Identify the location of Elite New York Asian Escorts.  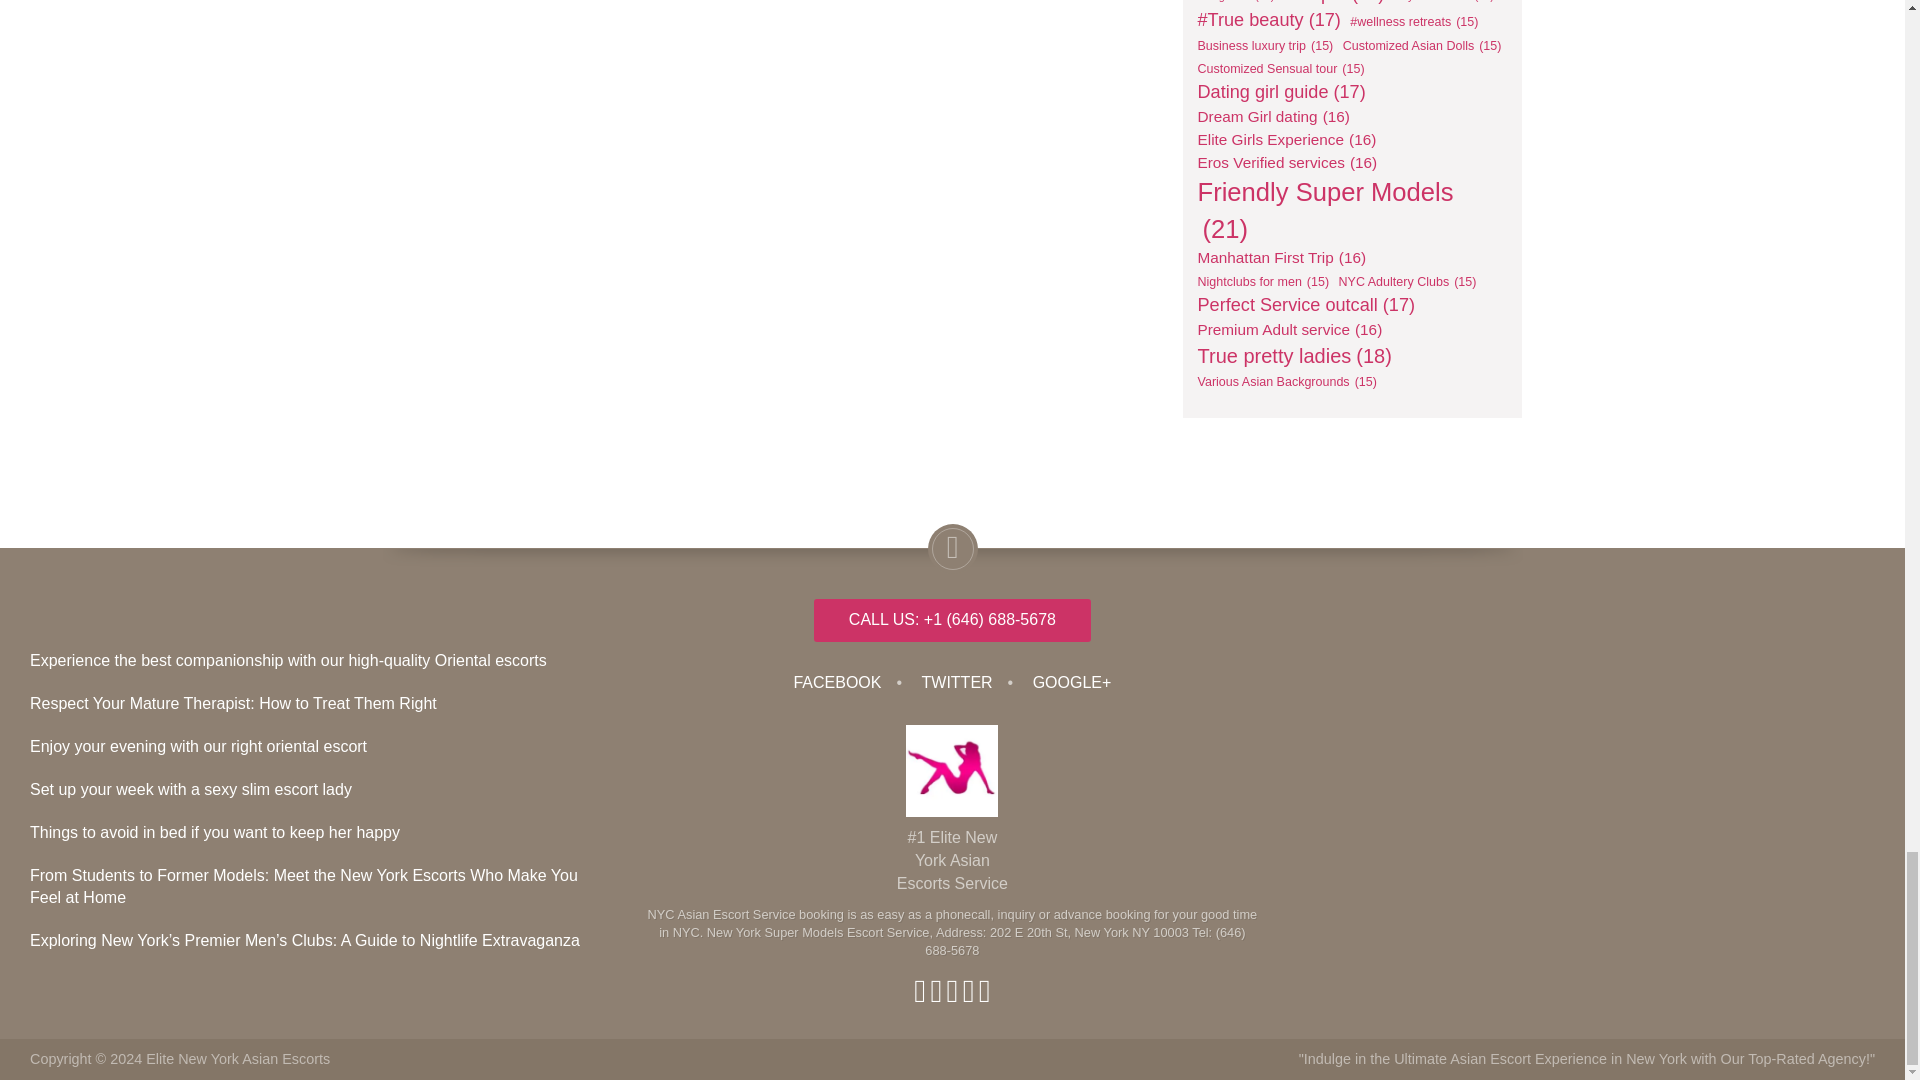
(238, 1058).